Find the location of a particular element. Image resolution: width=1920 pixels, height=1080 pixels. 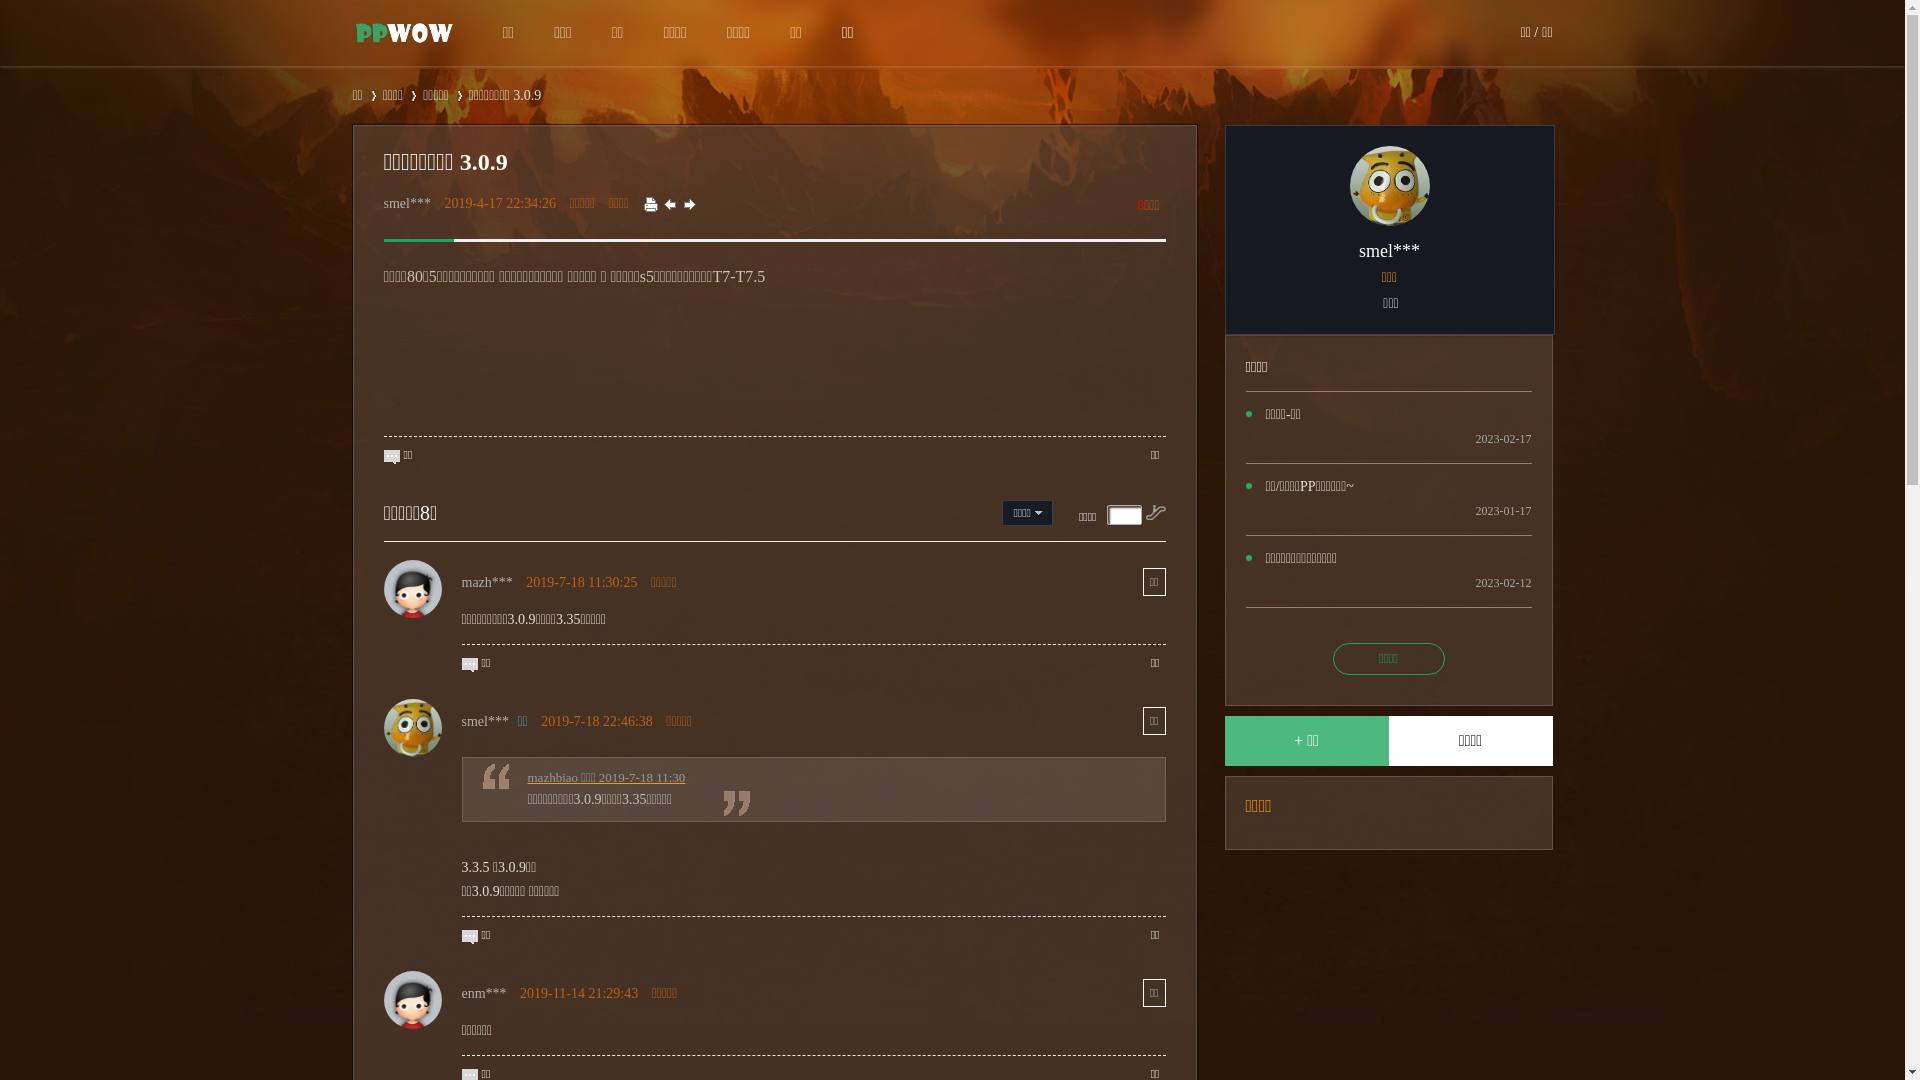

smel*** is located at coordinates (485, 722).